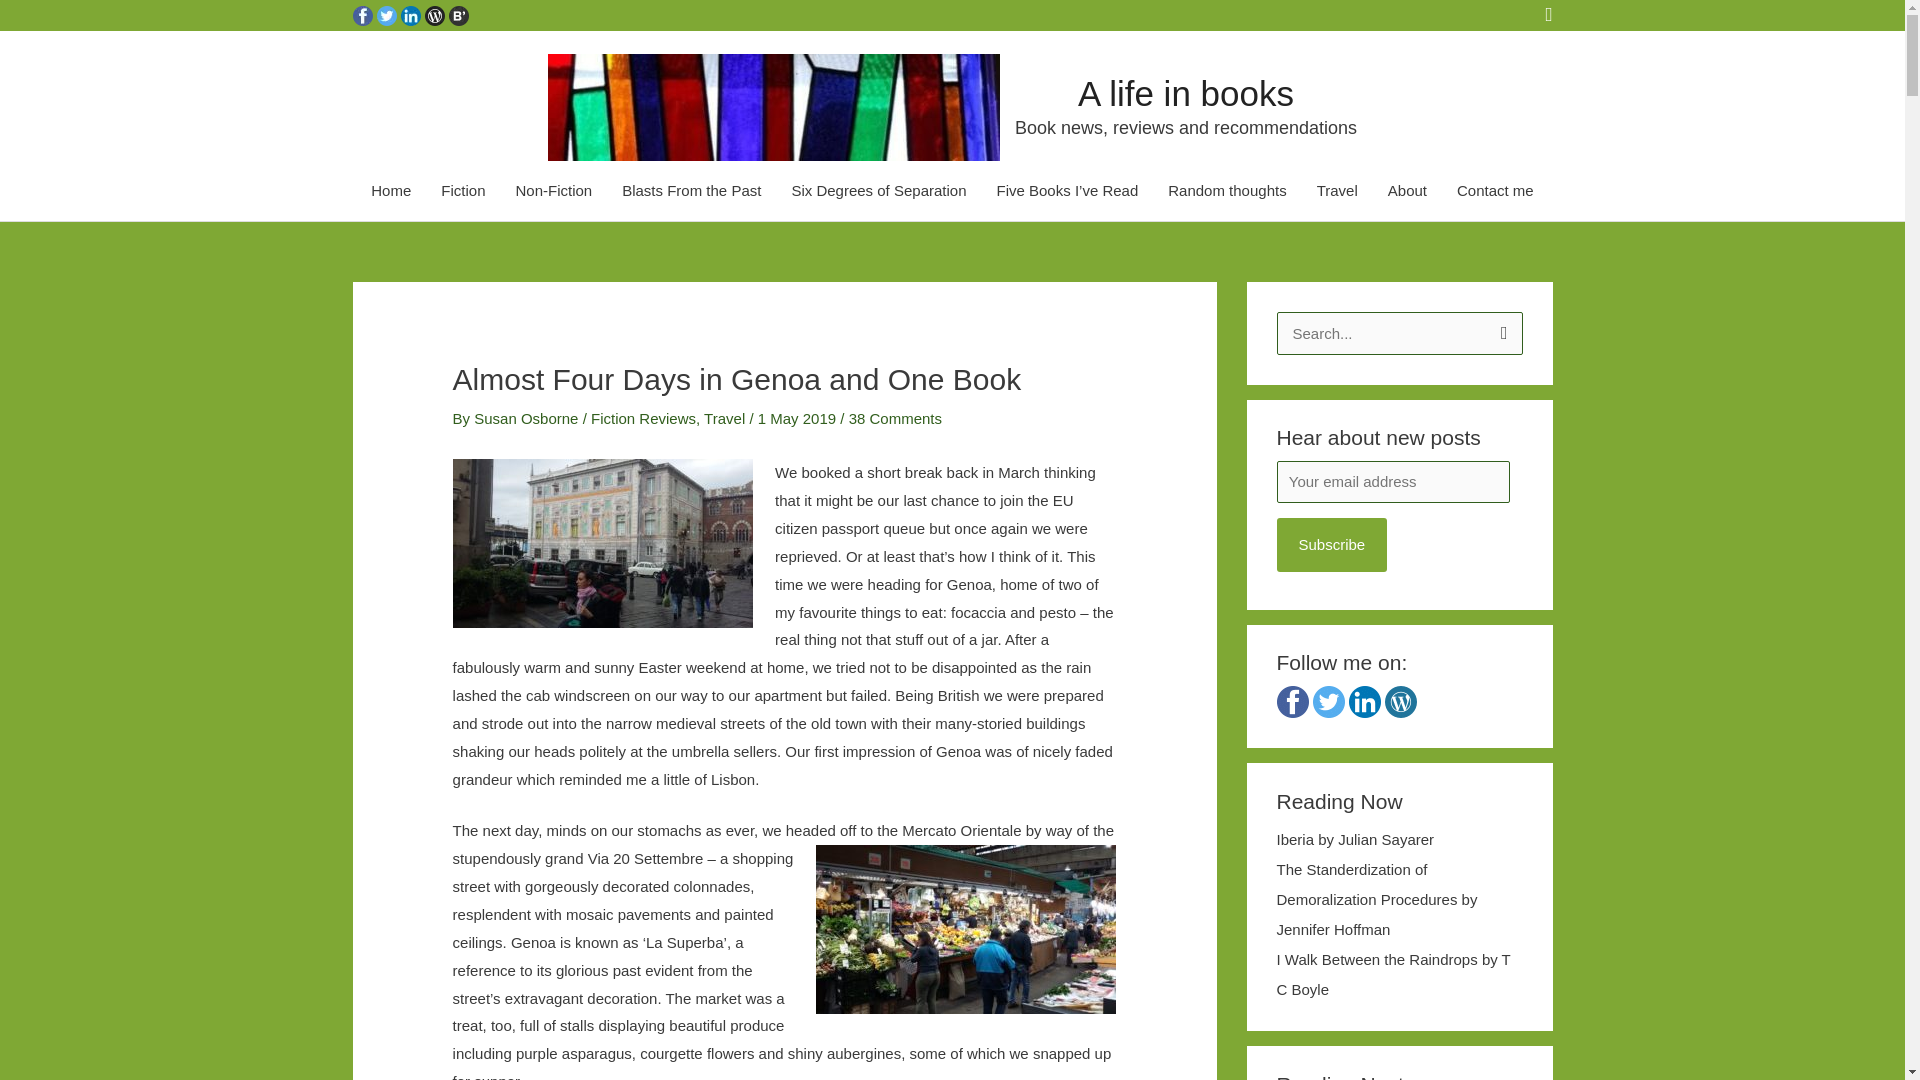 The width and height of the screenshot is (1920, 1080). What do you see at coordinates (1186, 94) in the screenshot?
I see `A life in books` at bounding box center [1186, 94].